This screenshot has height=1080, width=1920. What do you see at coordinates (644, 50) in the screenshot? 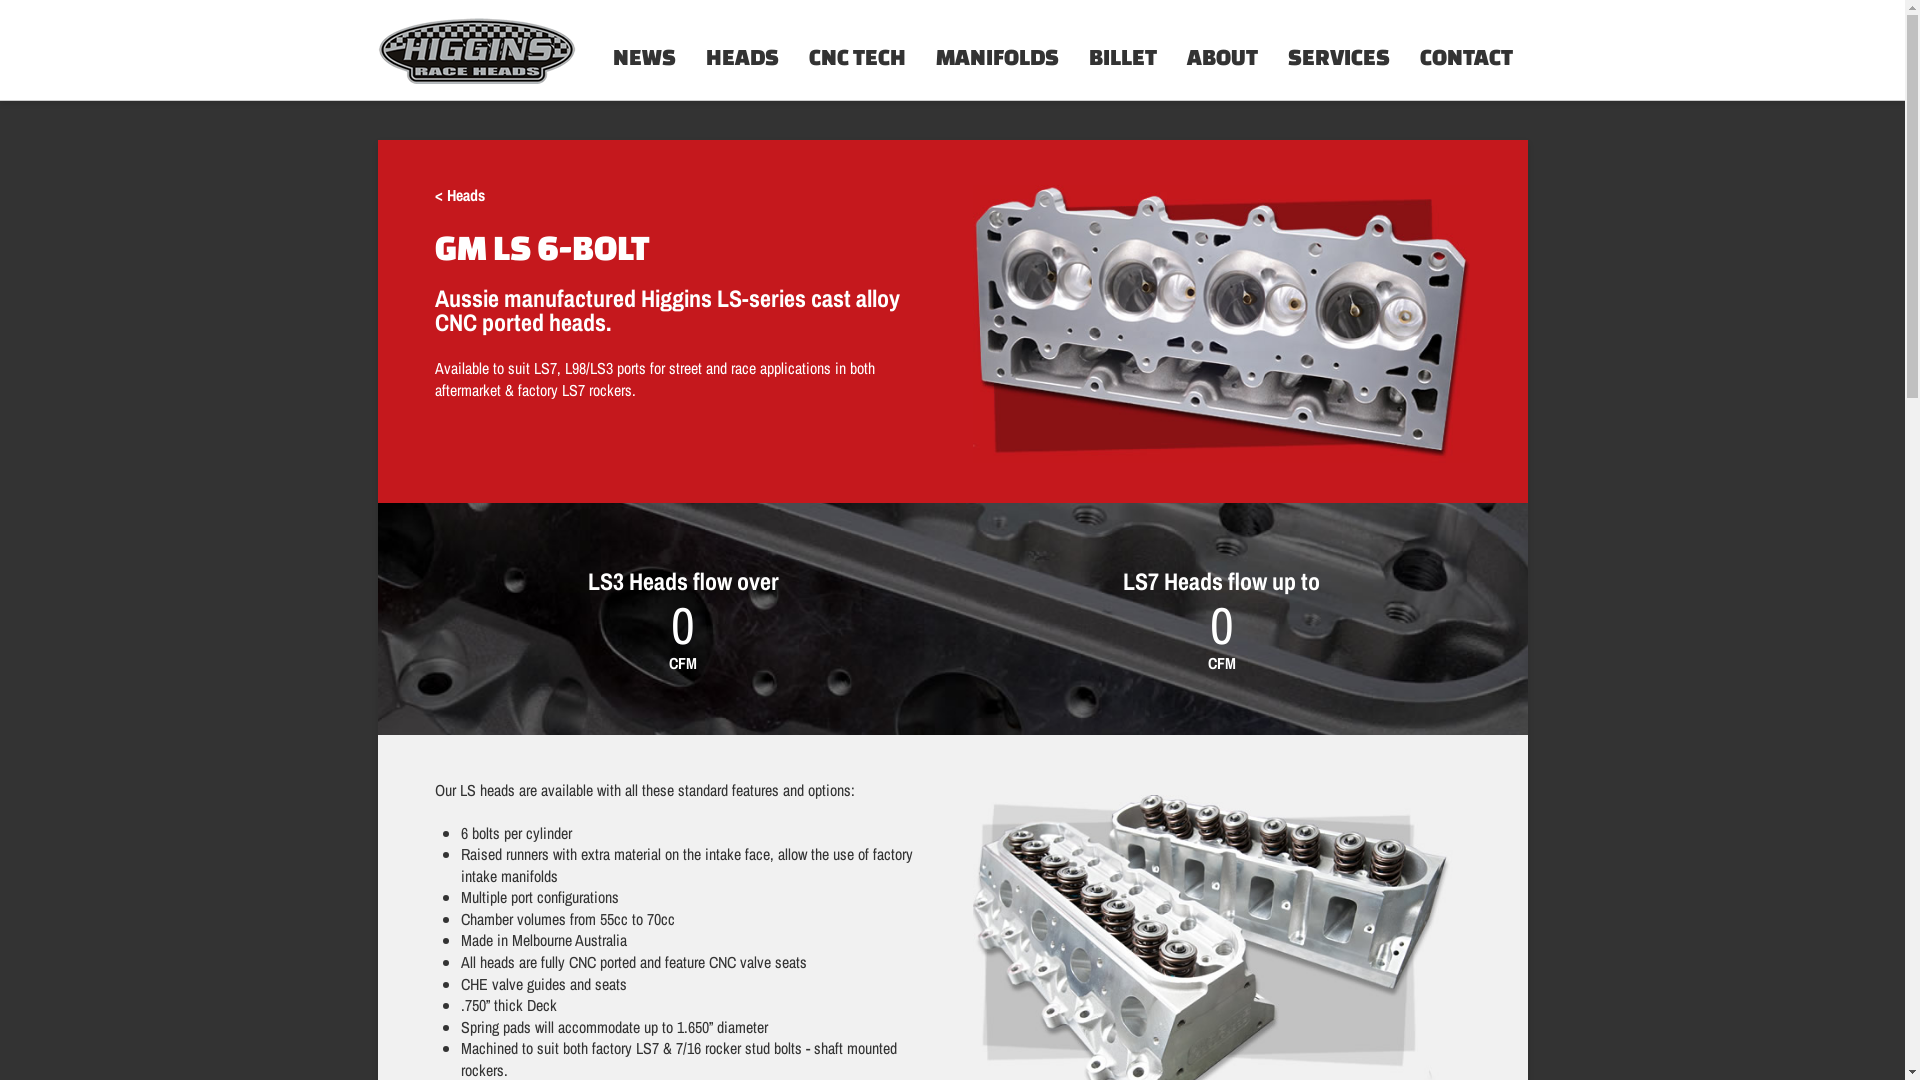
I see `NEWS` at bounding box center [644, 50].